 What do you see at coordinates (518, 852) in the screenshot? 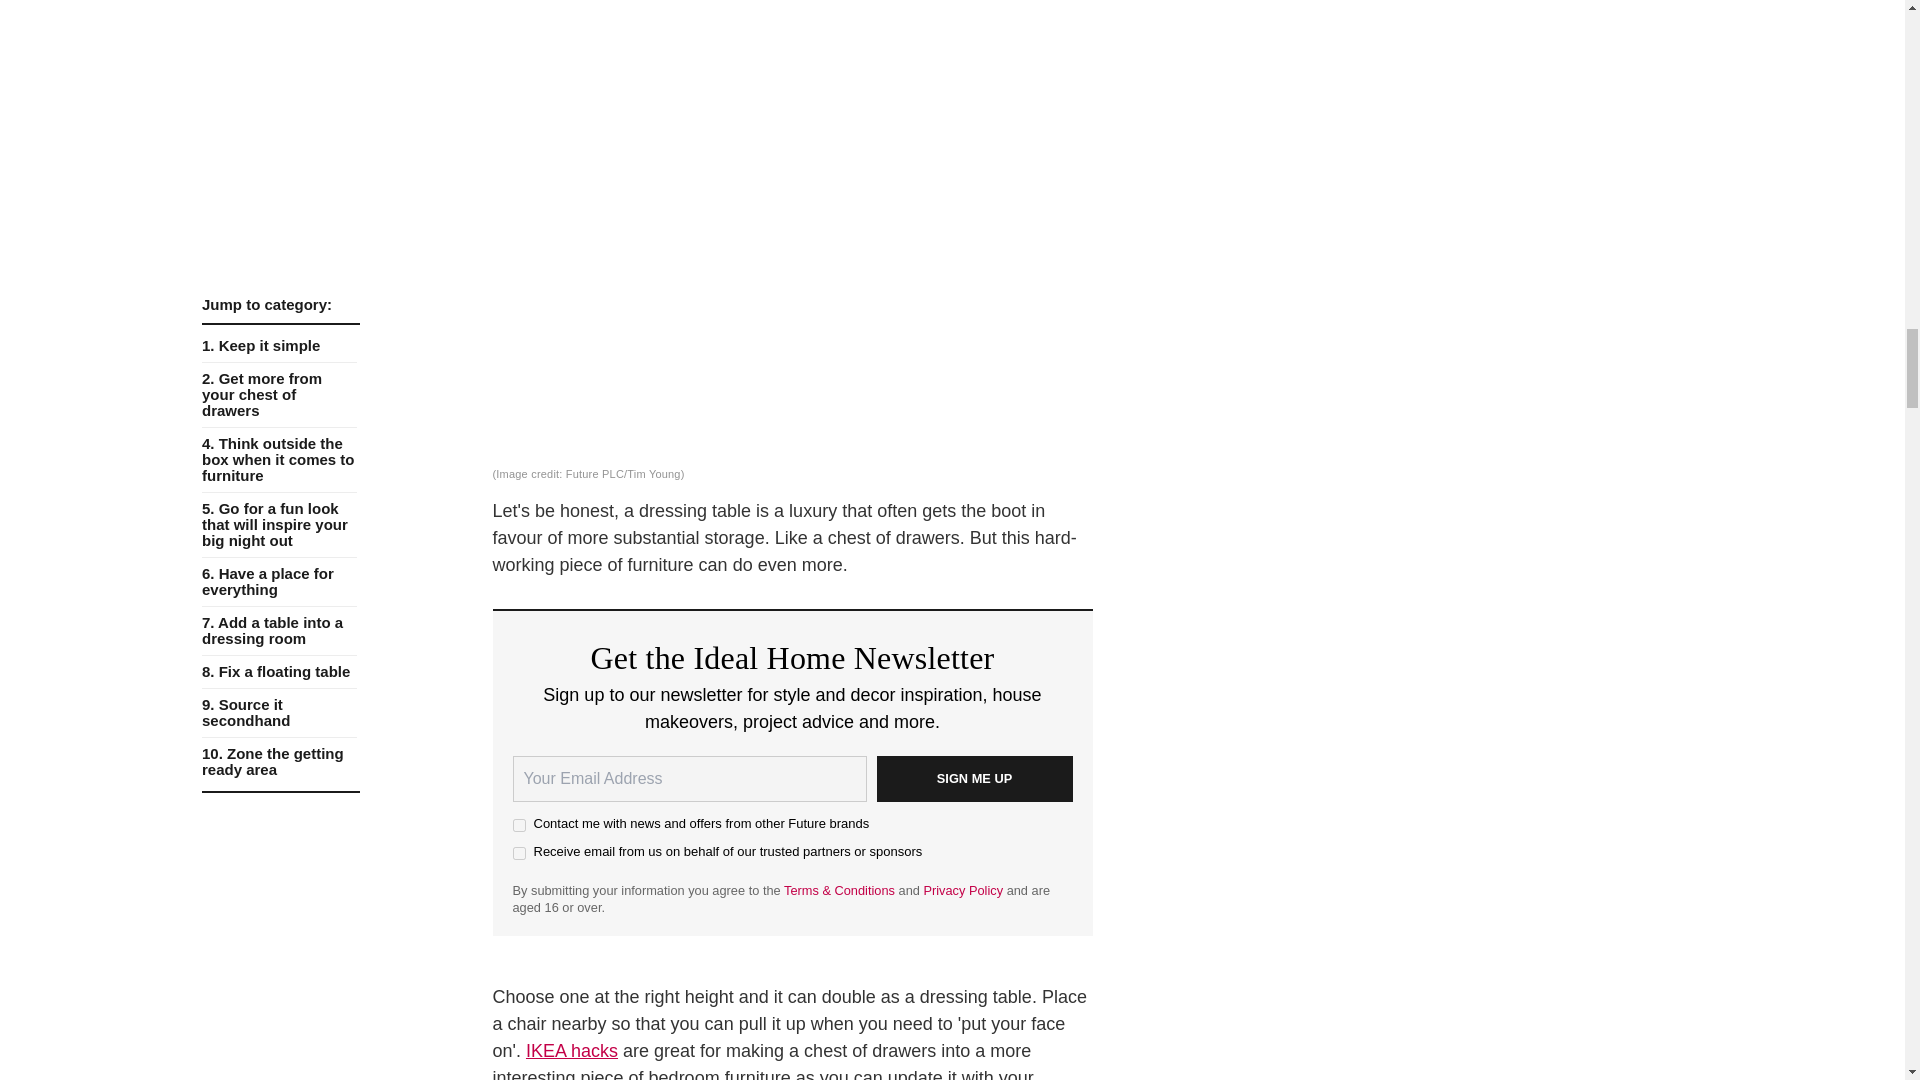
I see `on` at bounding box center [518, 852].